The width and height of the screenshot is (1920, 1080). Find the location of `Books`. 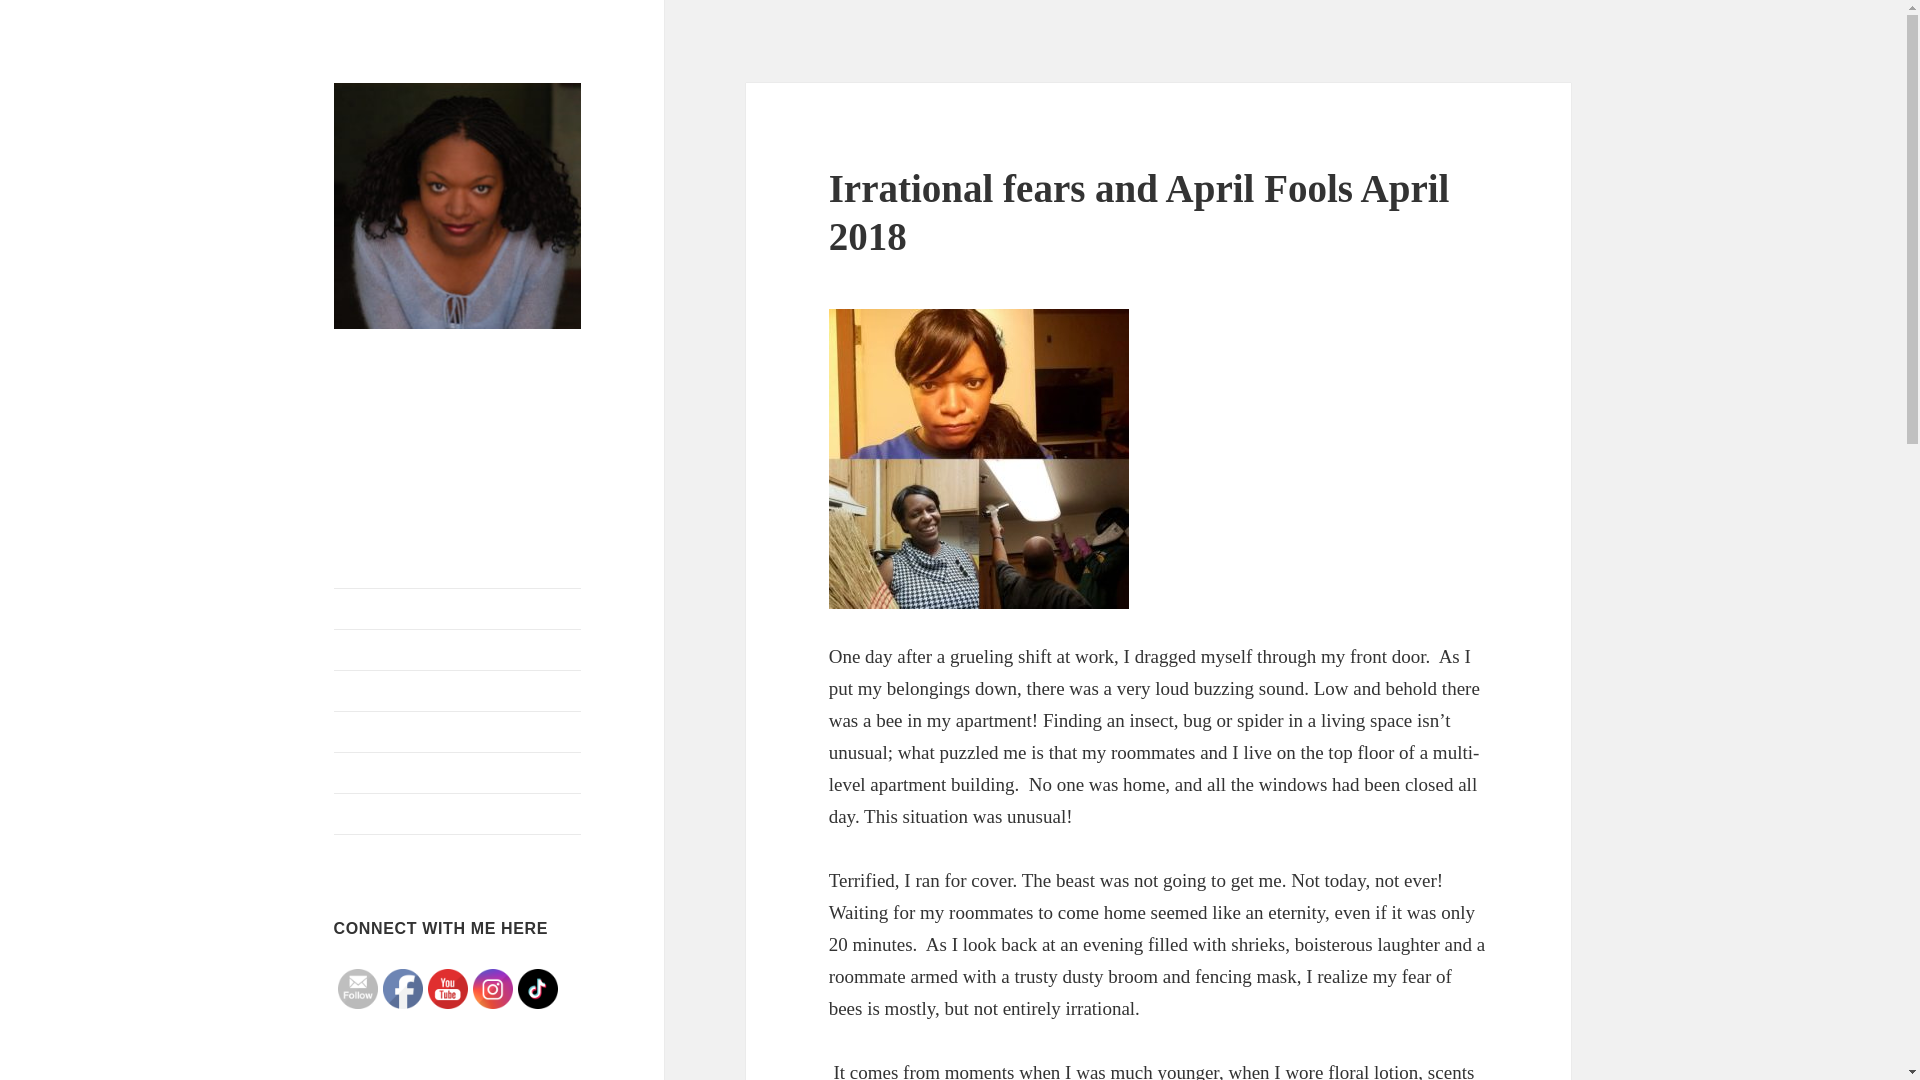

Books is located at coordinates (458, 690).